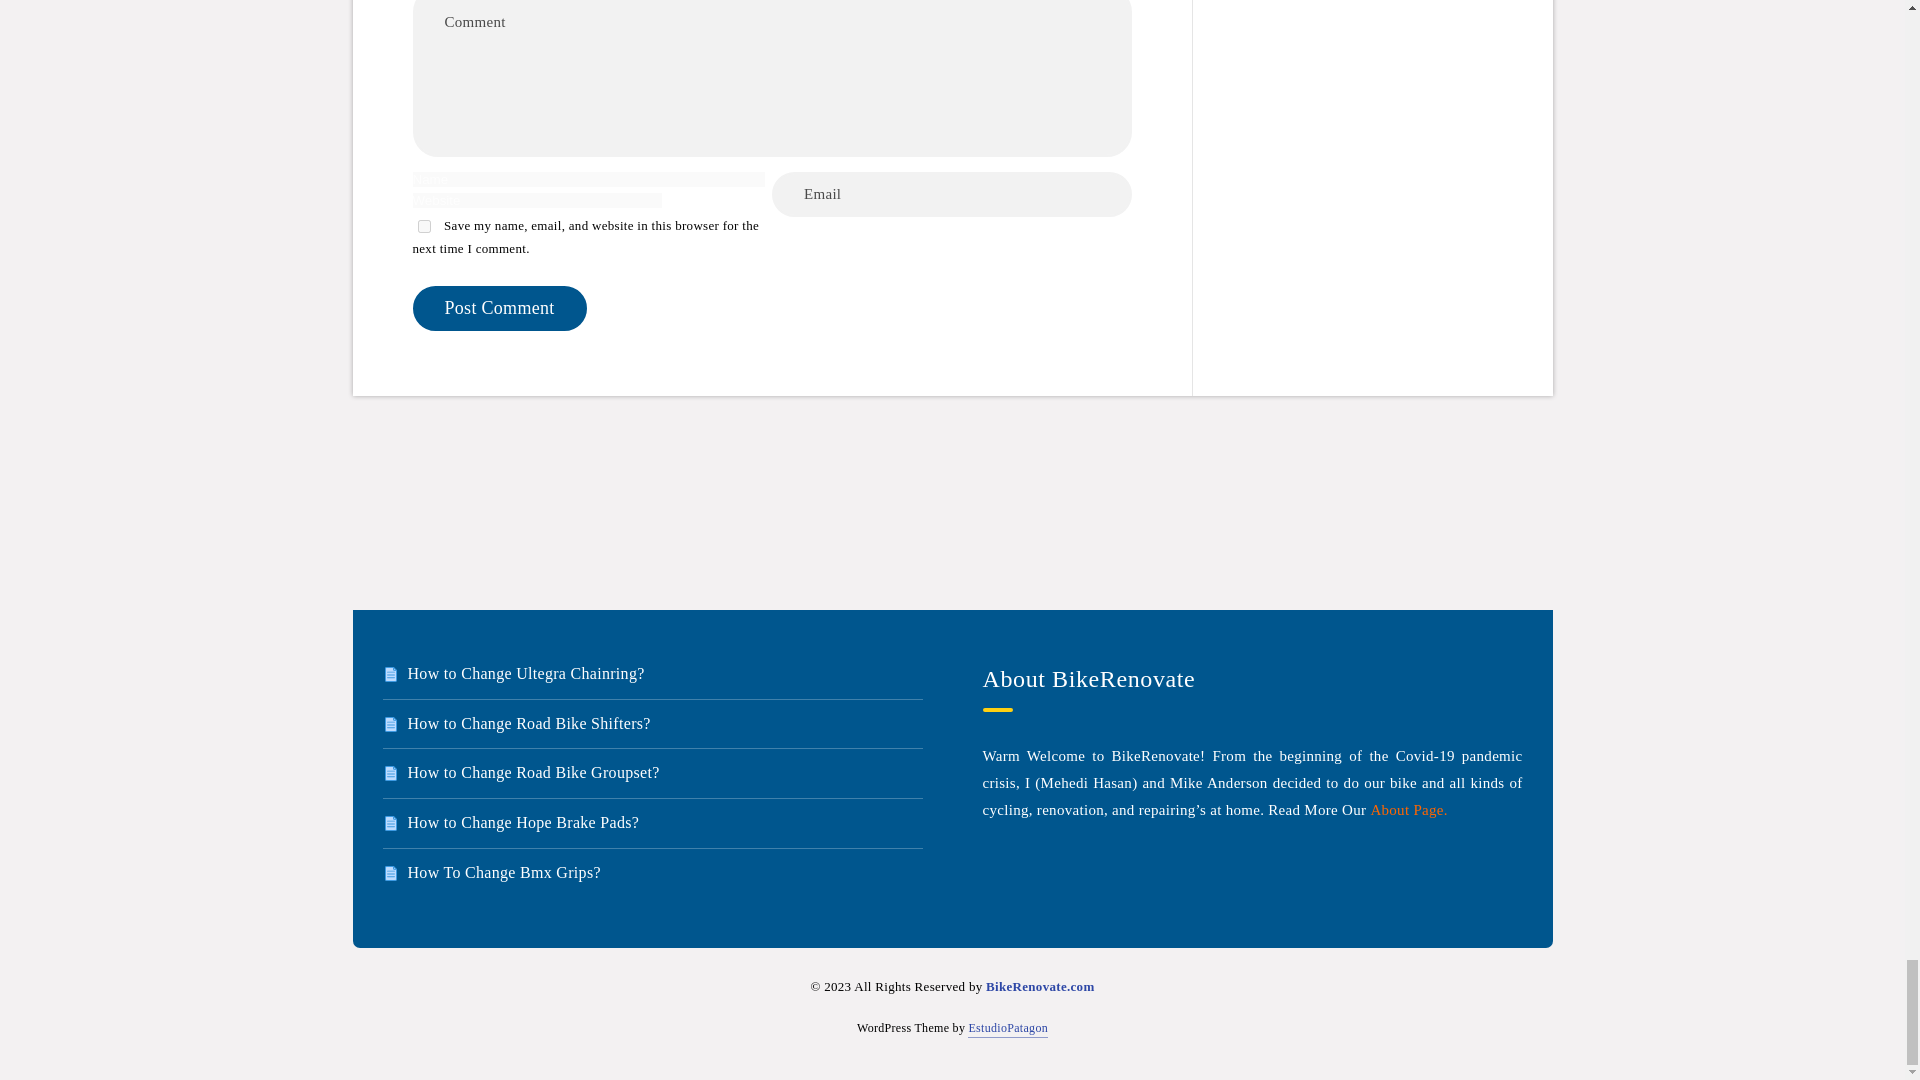 The image size is (1920, 1080). Describe the element at coordinates (1008, 1028) in the screenshot. I see `Powered with Reco` at that location.